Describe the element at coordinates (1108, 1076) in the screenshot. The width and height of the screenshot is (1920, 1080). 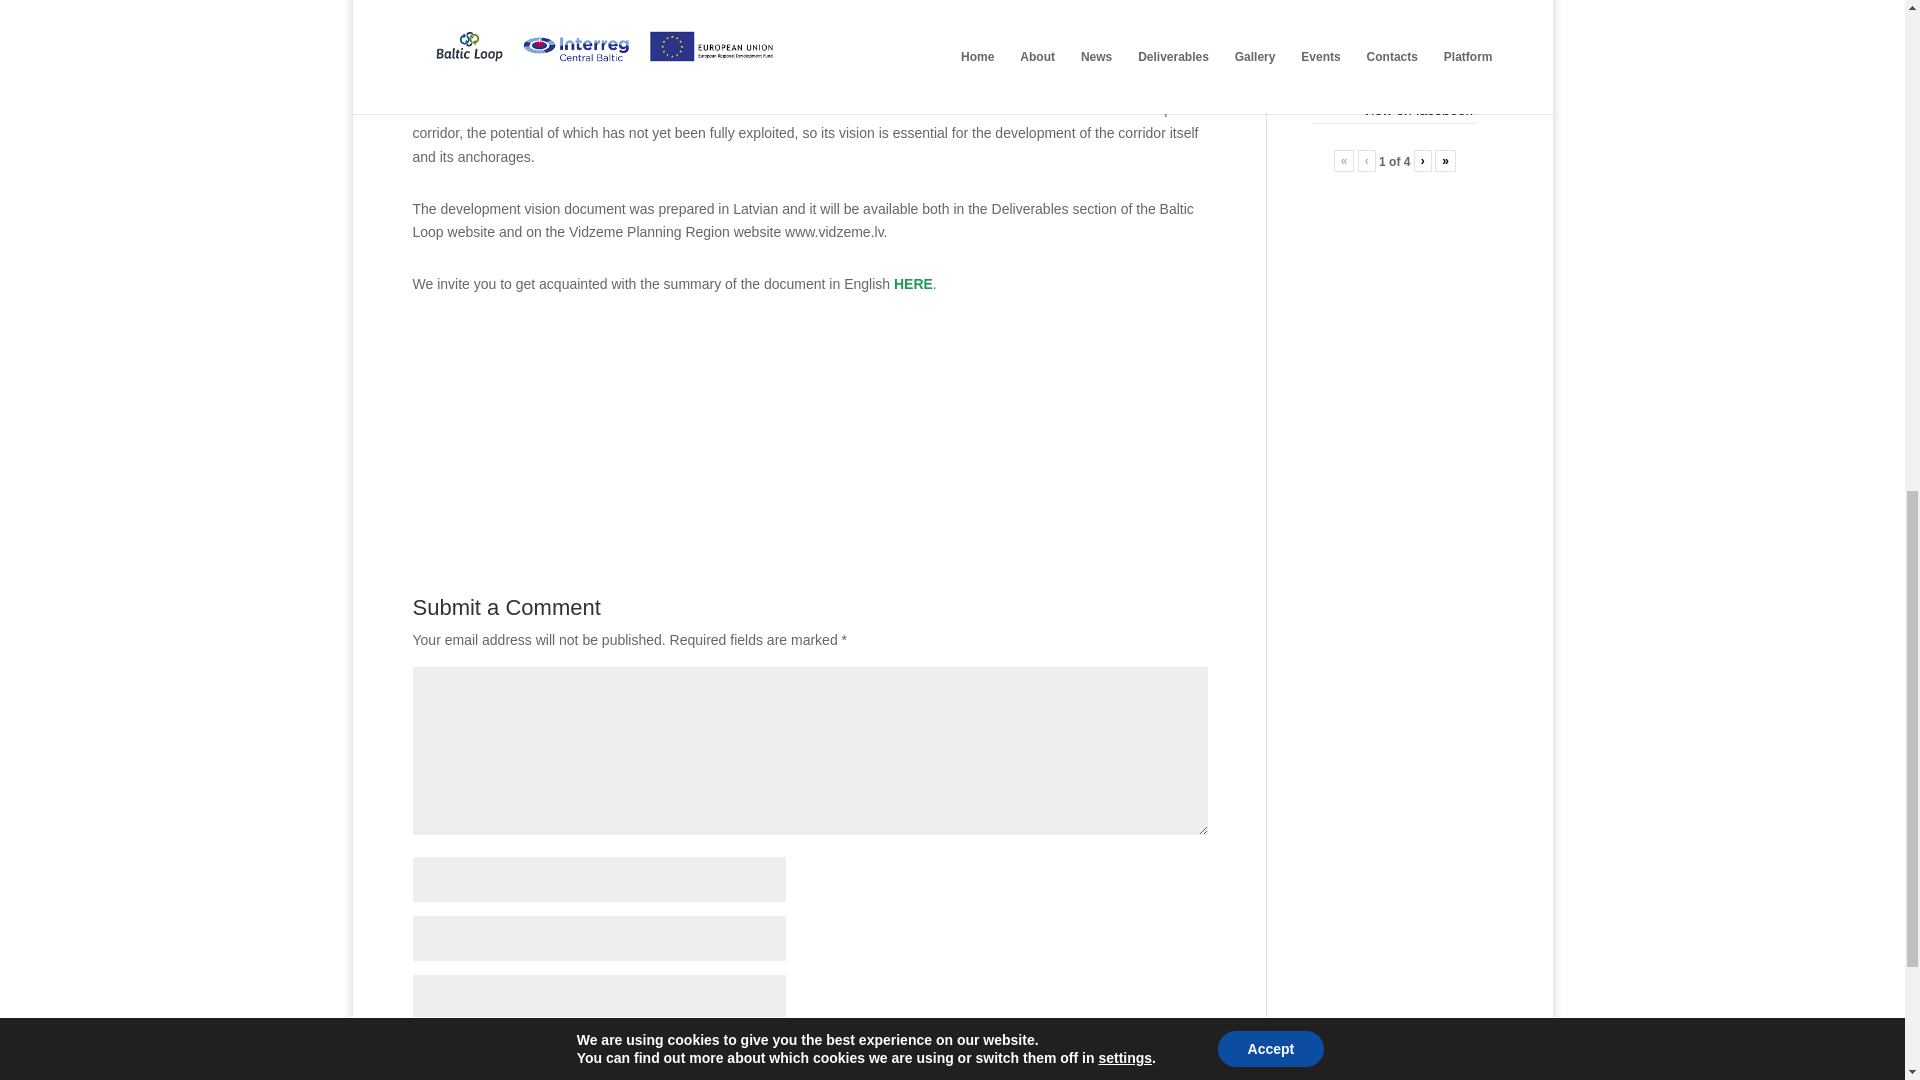
I see `Submit Comment` at that location.